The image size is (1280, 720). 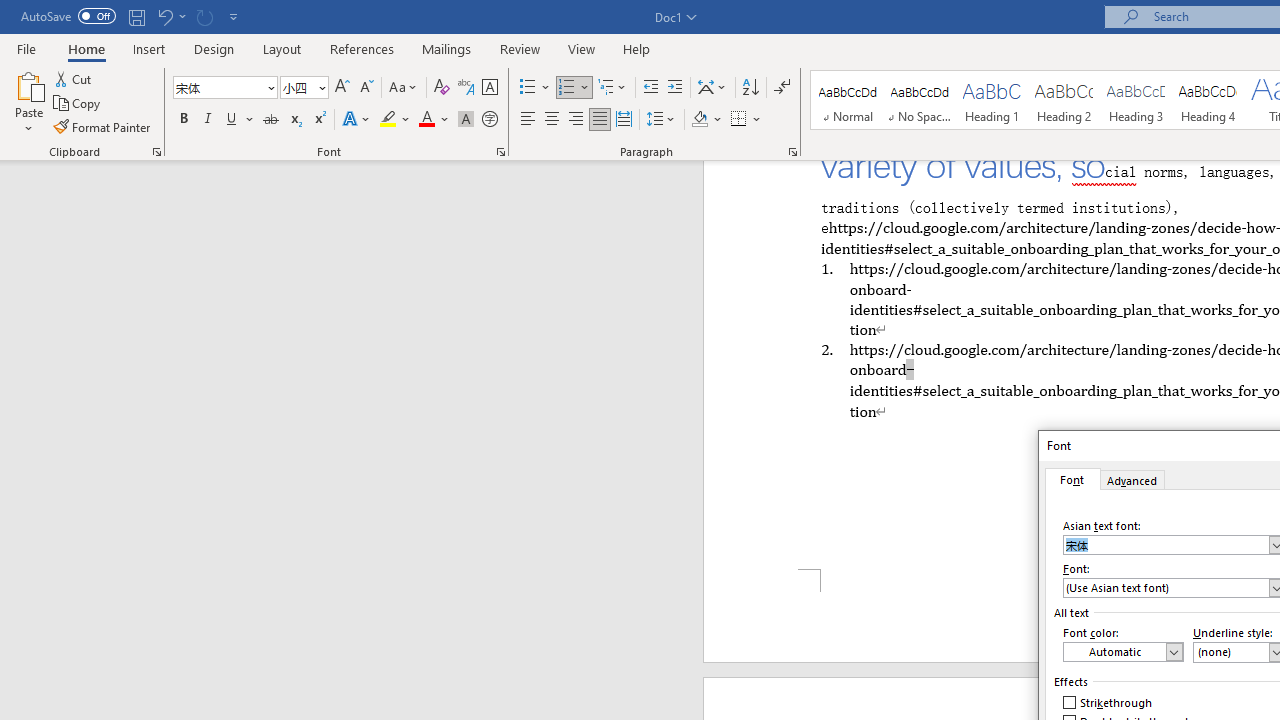 I want to click on Undo Apply Quick Style, so click(x=164, y=16).